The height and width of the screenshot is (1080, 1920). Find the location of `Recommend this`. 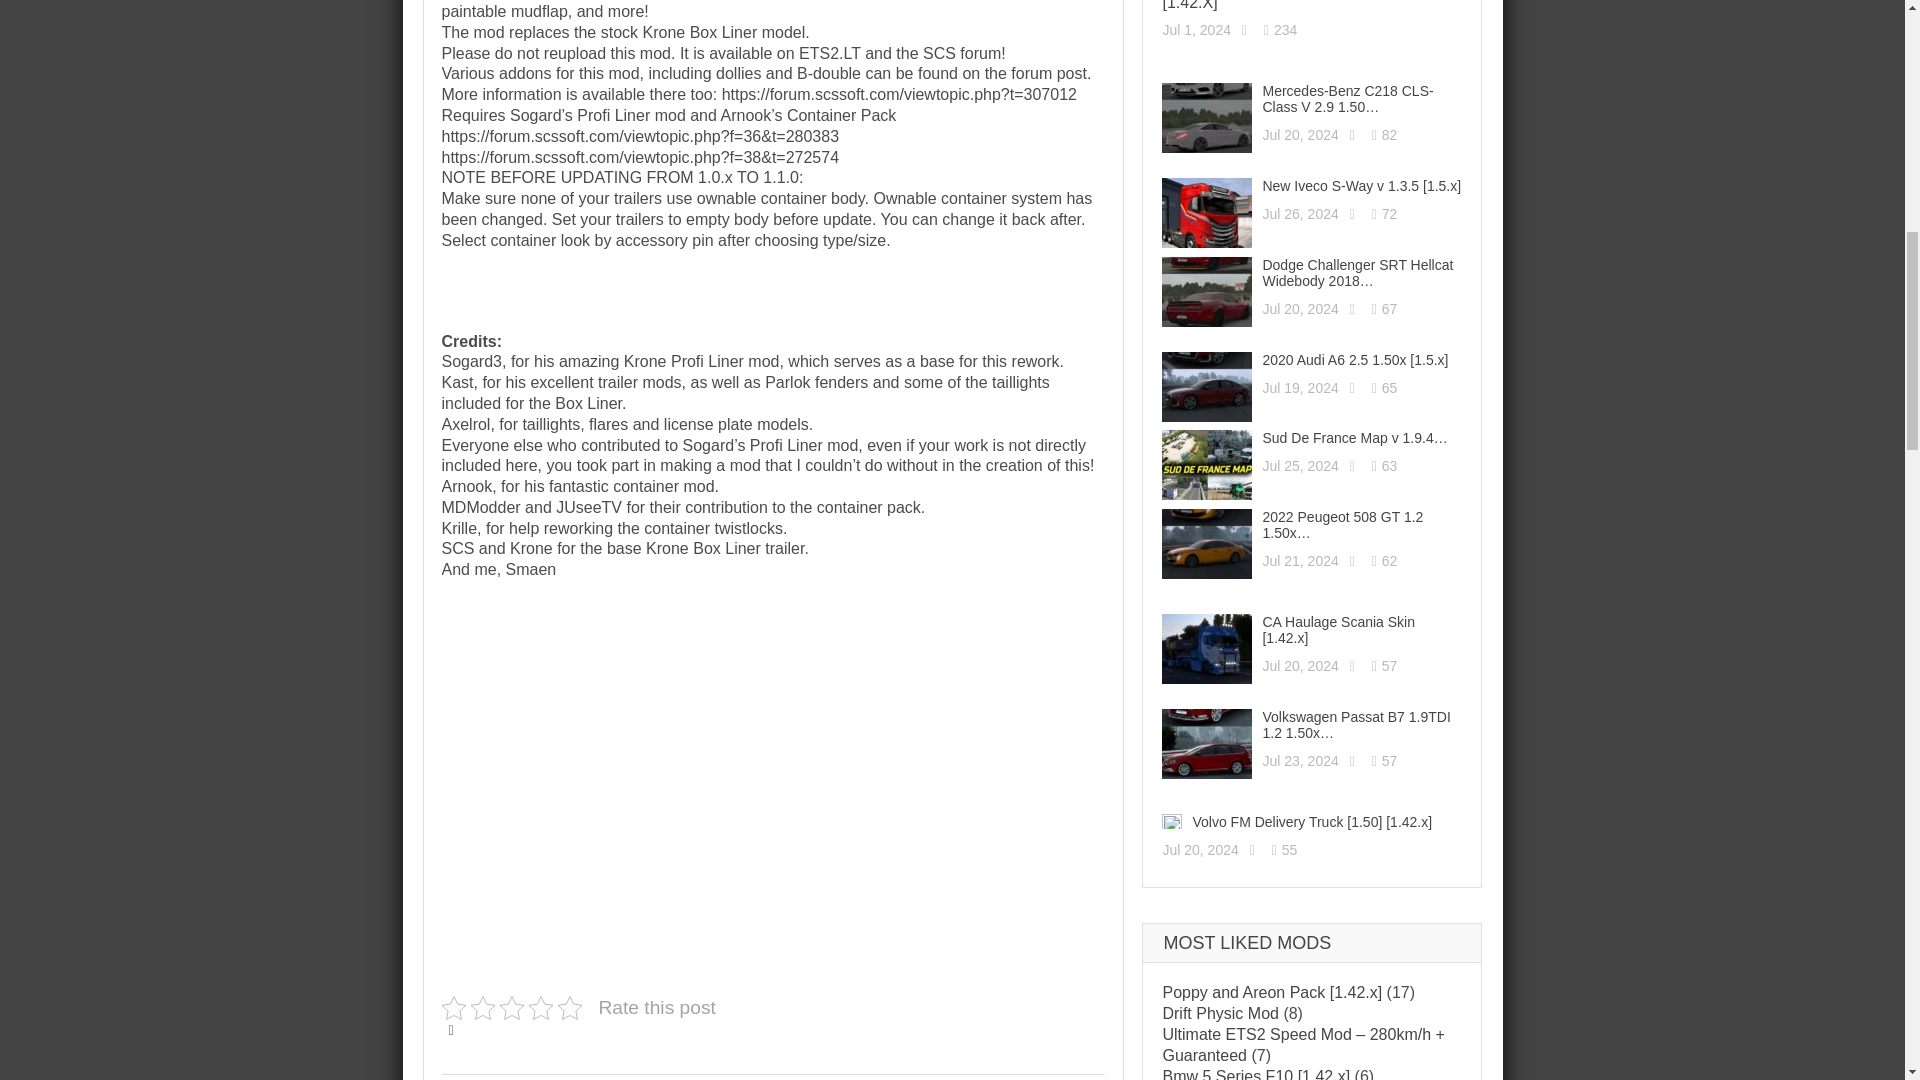

Recommend this is located at coordinates (452, 1030).